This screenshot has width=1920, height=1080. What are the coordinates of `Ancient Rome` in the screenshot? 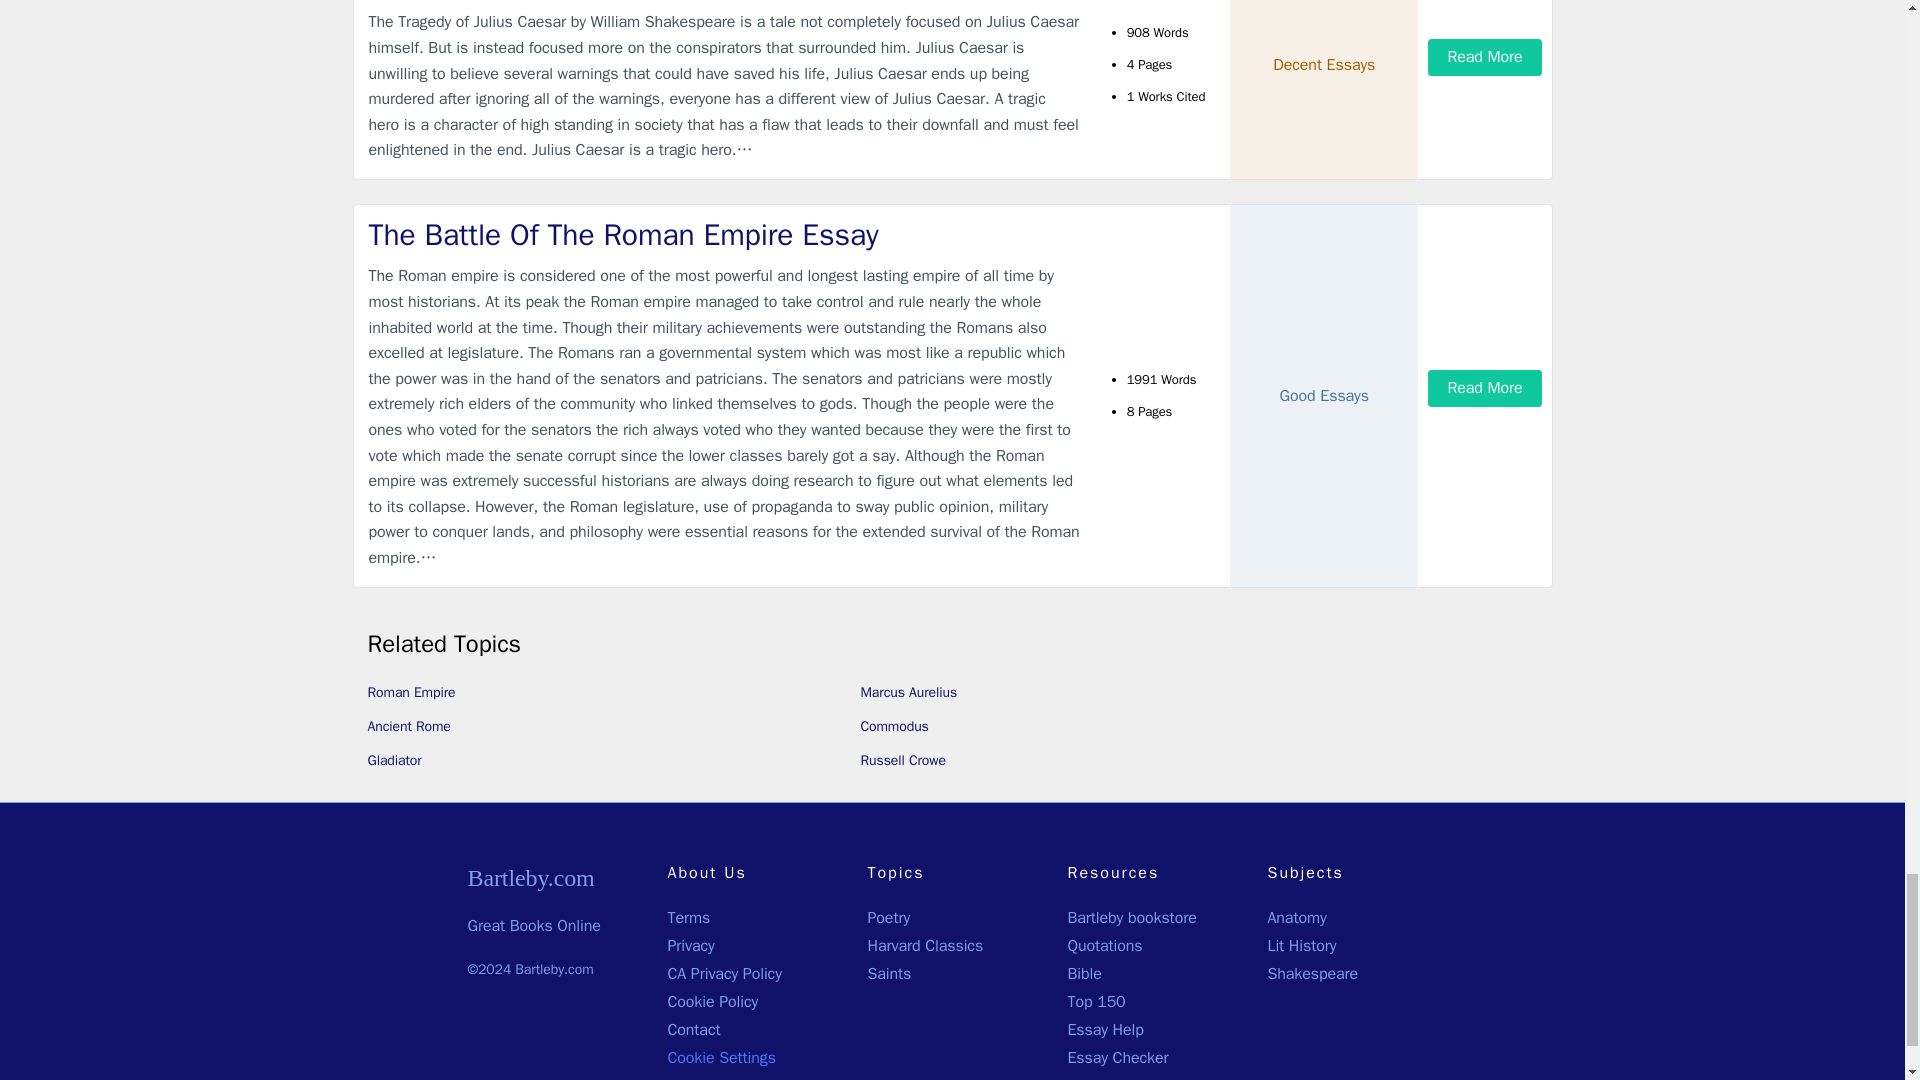 It's located at (410, 726).